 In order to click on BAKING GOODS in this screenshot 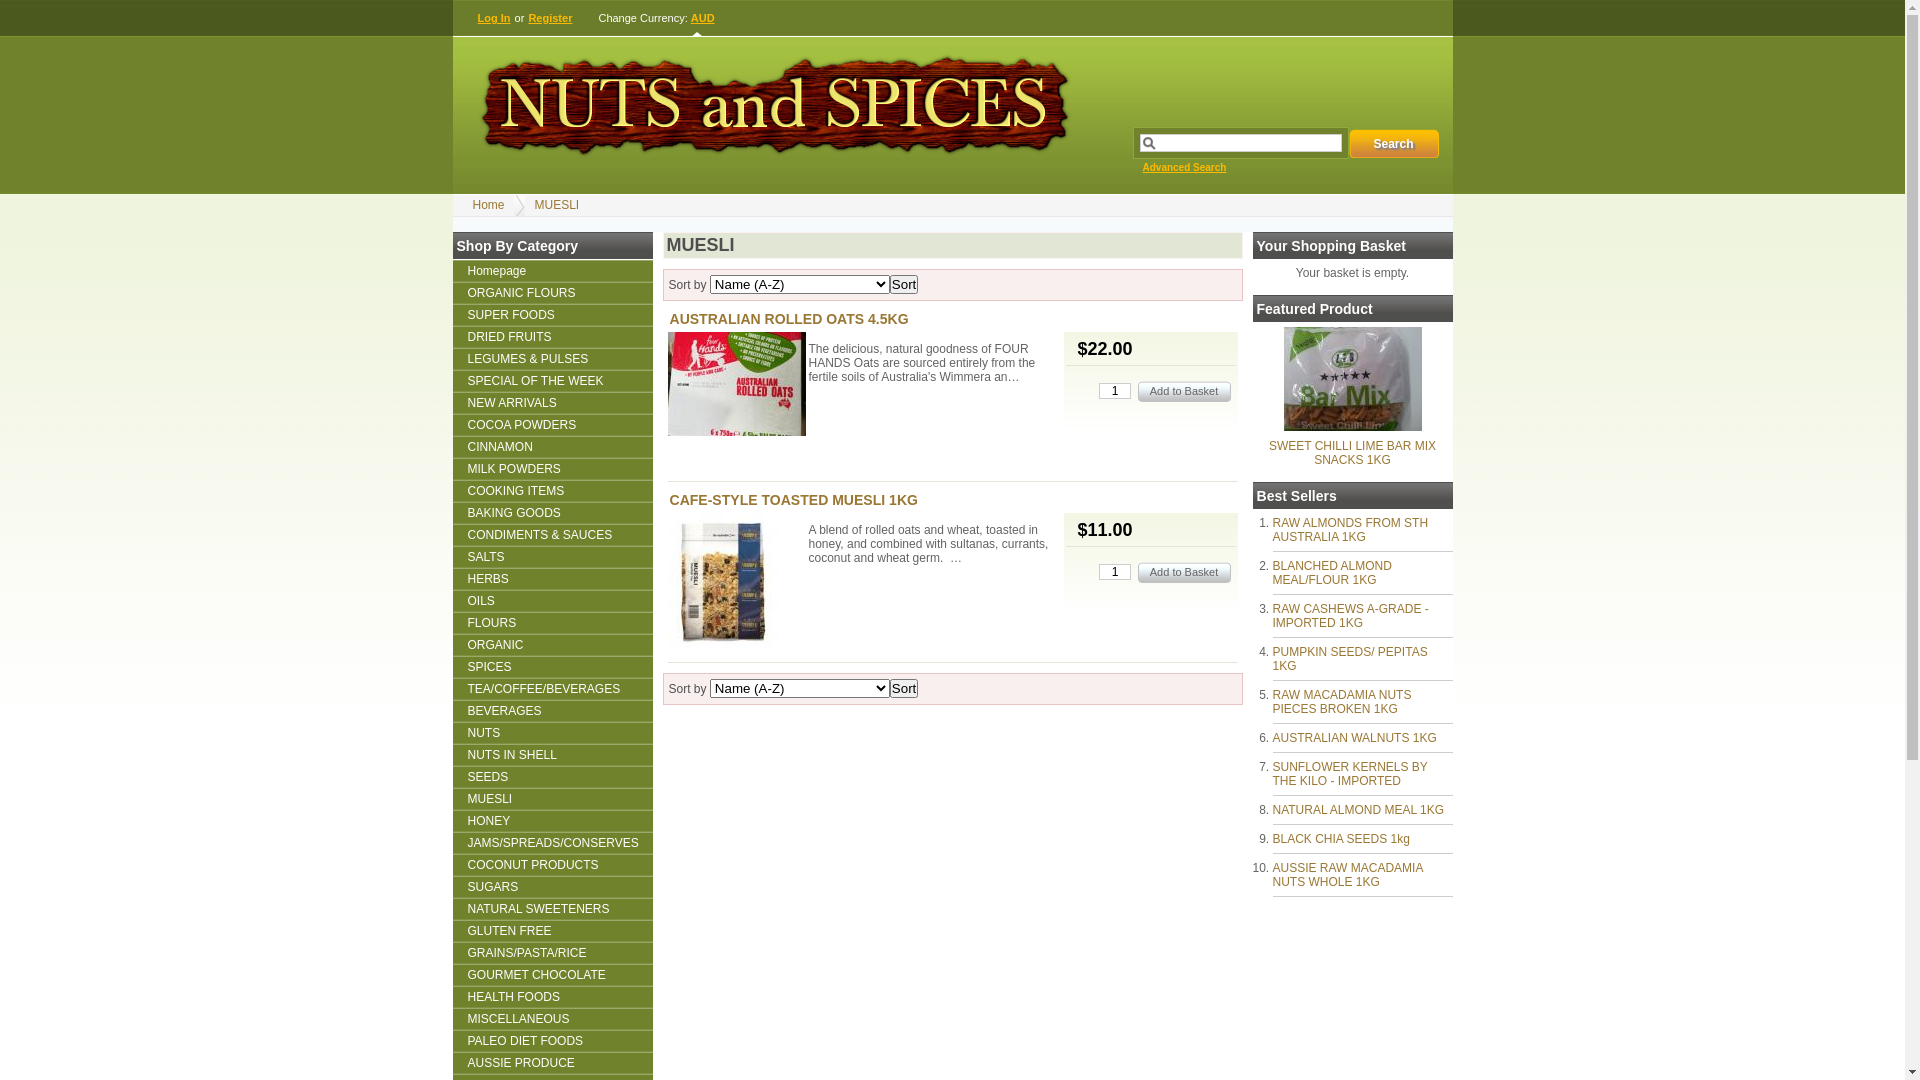, I will do `click(552, 513)`.